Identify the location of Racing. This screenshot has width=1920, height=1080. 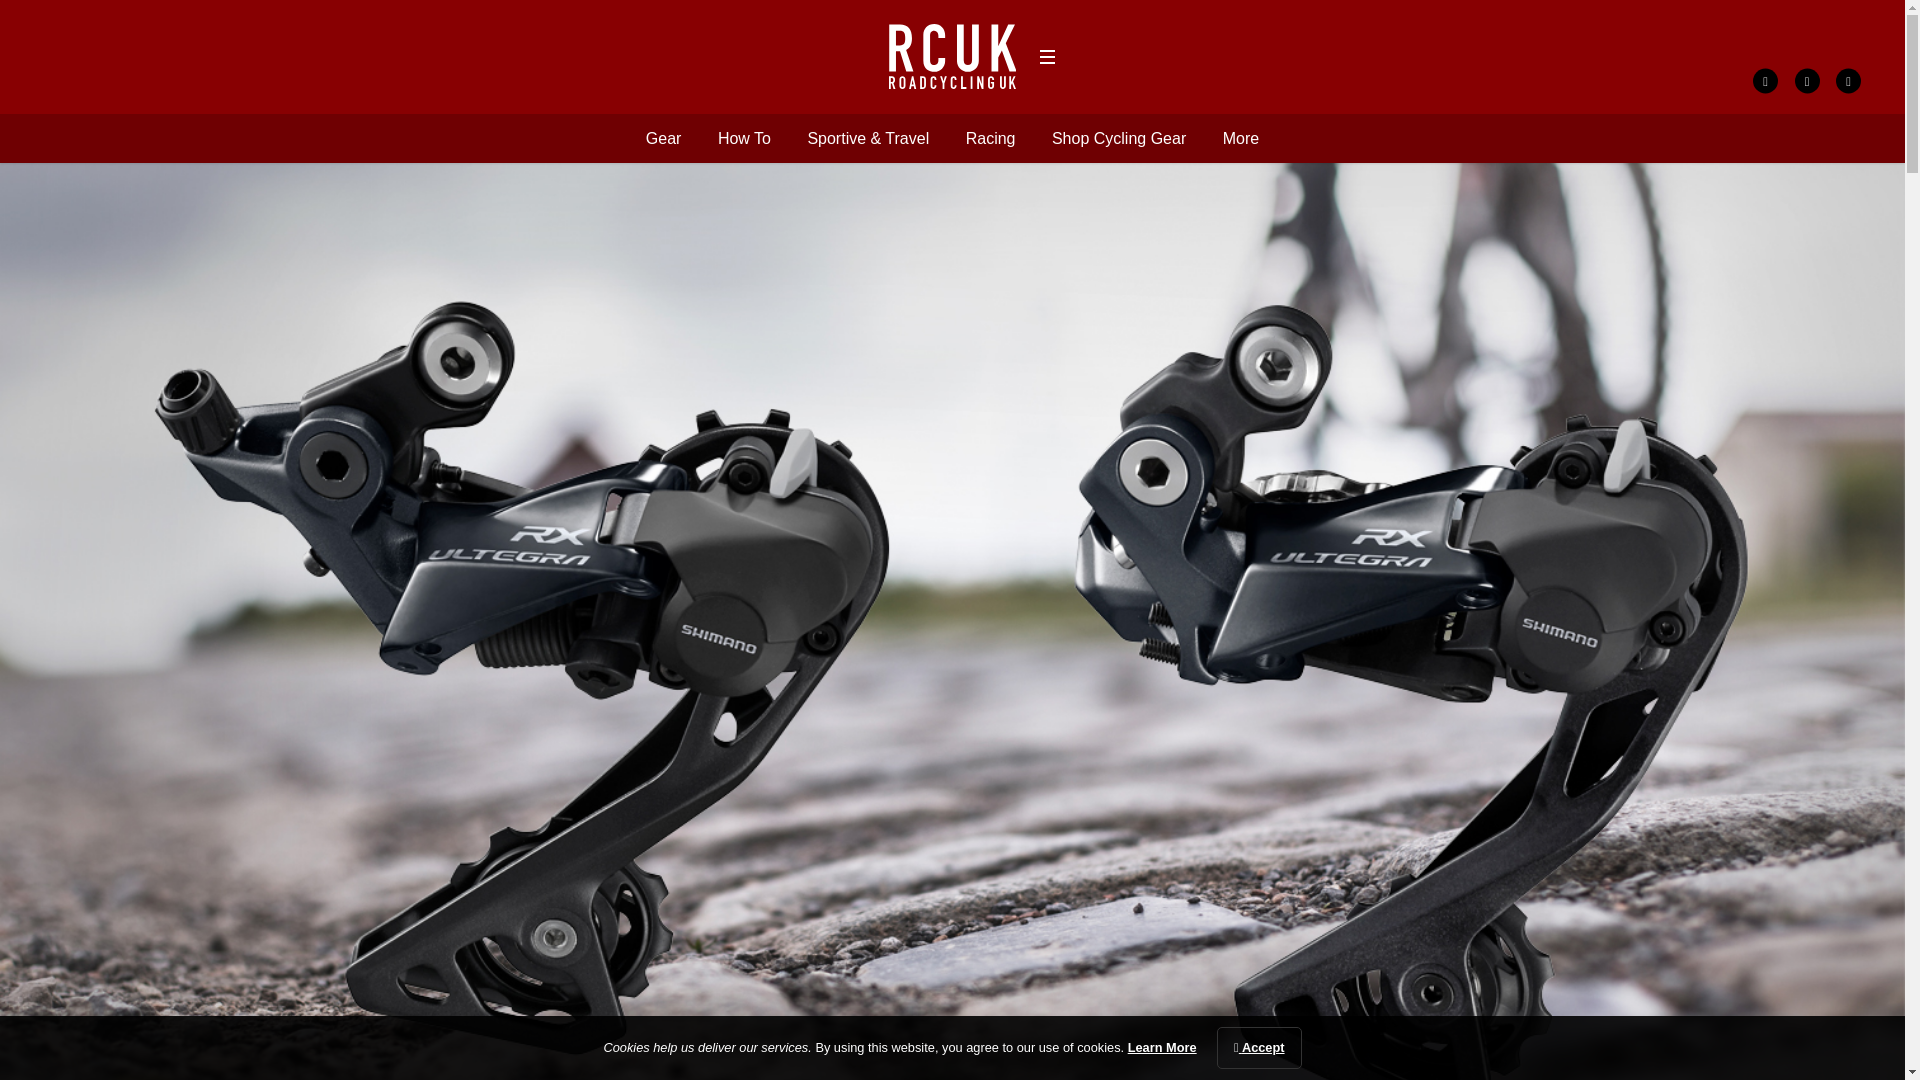
(990, 138).